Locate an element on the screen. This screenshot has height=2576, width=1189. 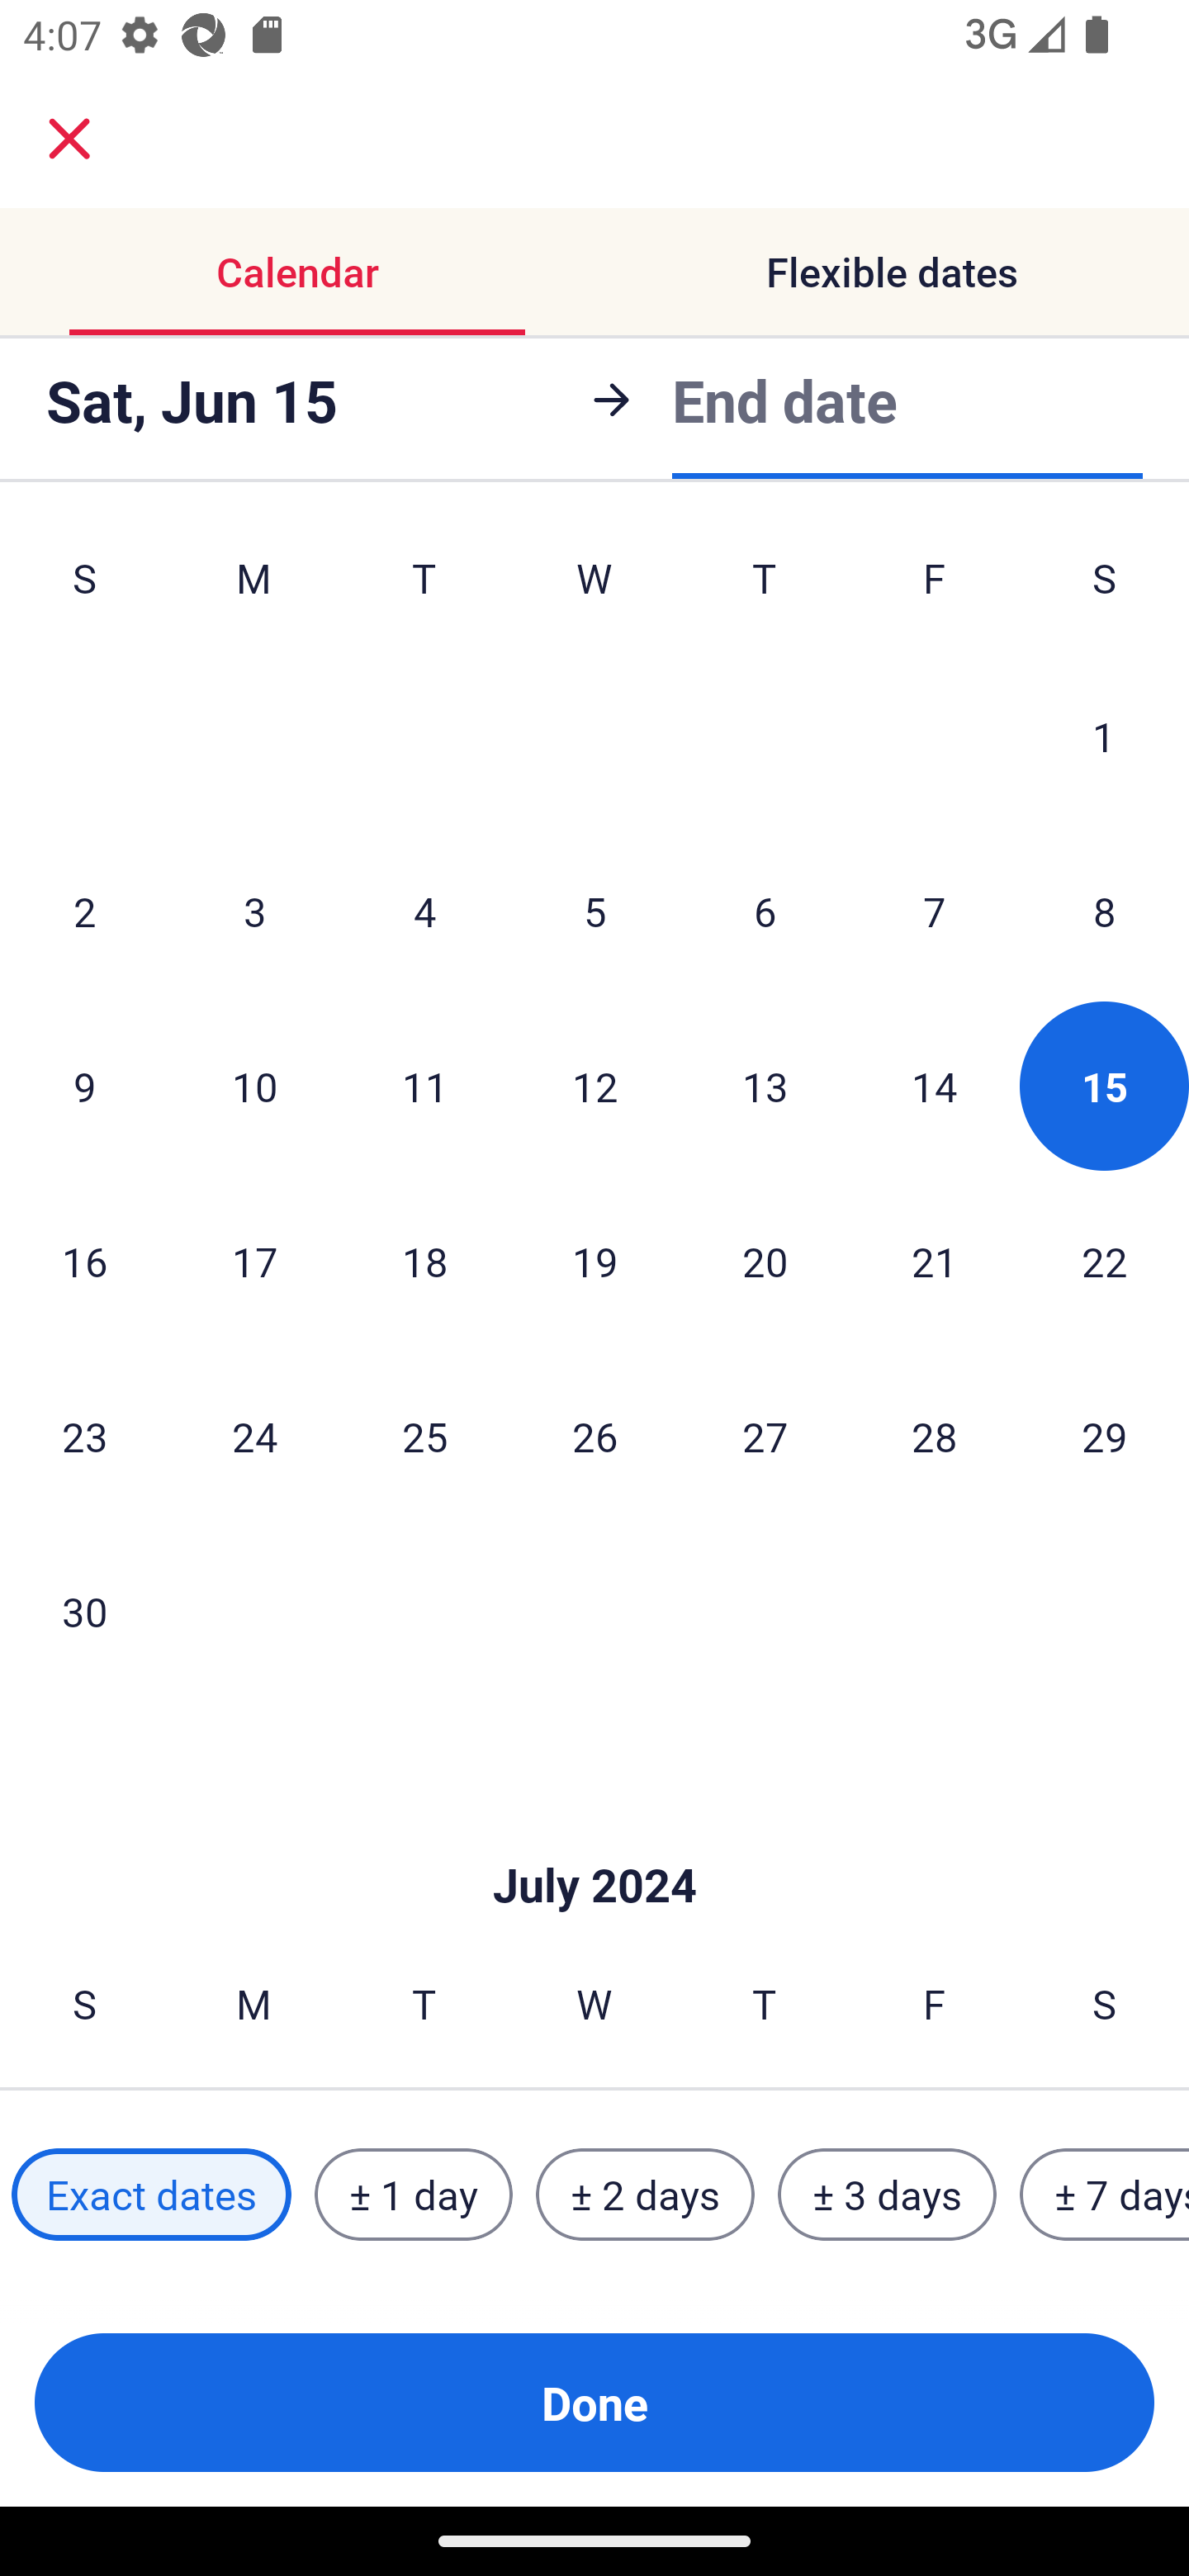
16 Sunday, June 16, 2024 is located at coordinates (84, 1260).